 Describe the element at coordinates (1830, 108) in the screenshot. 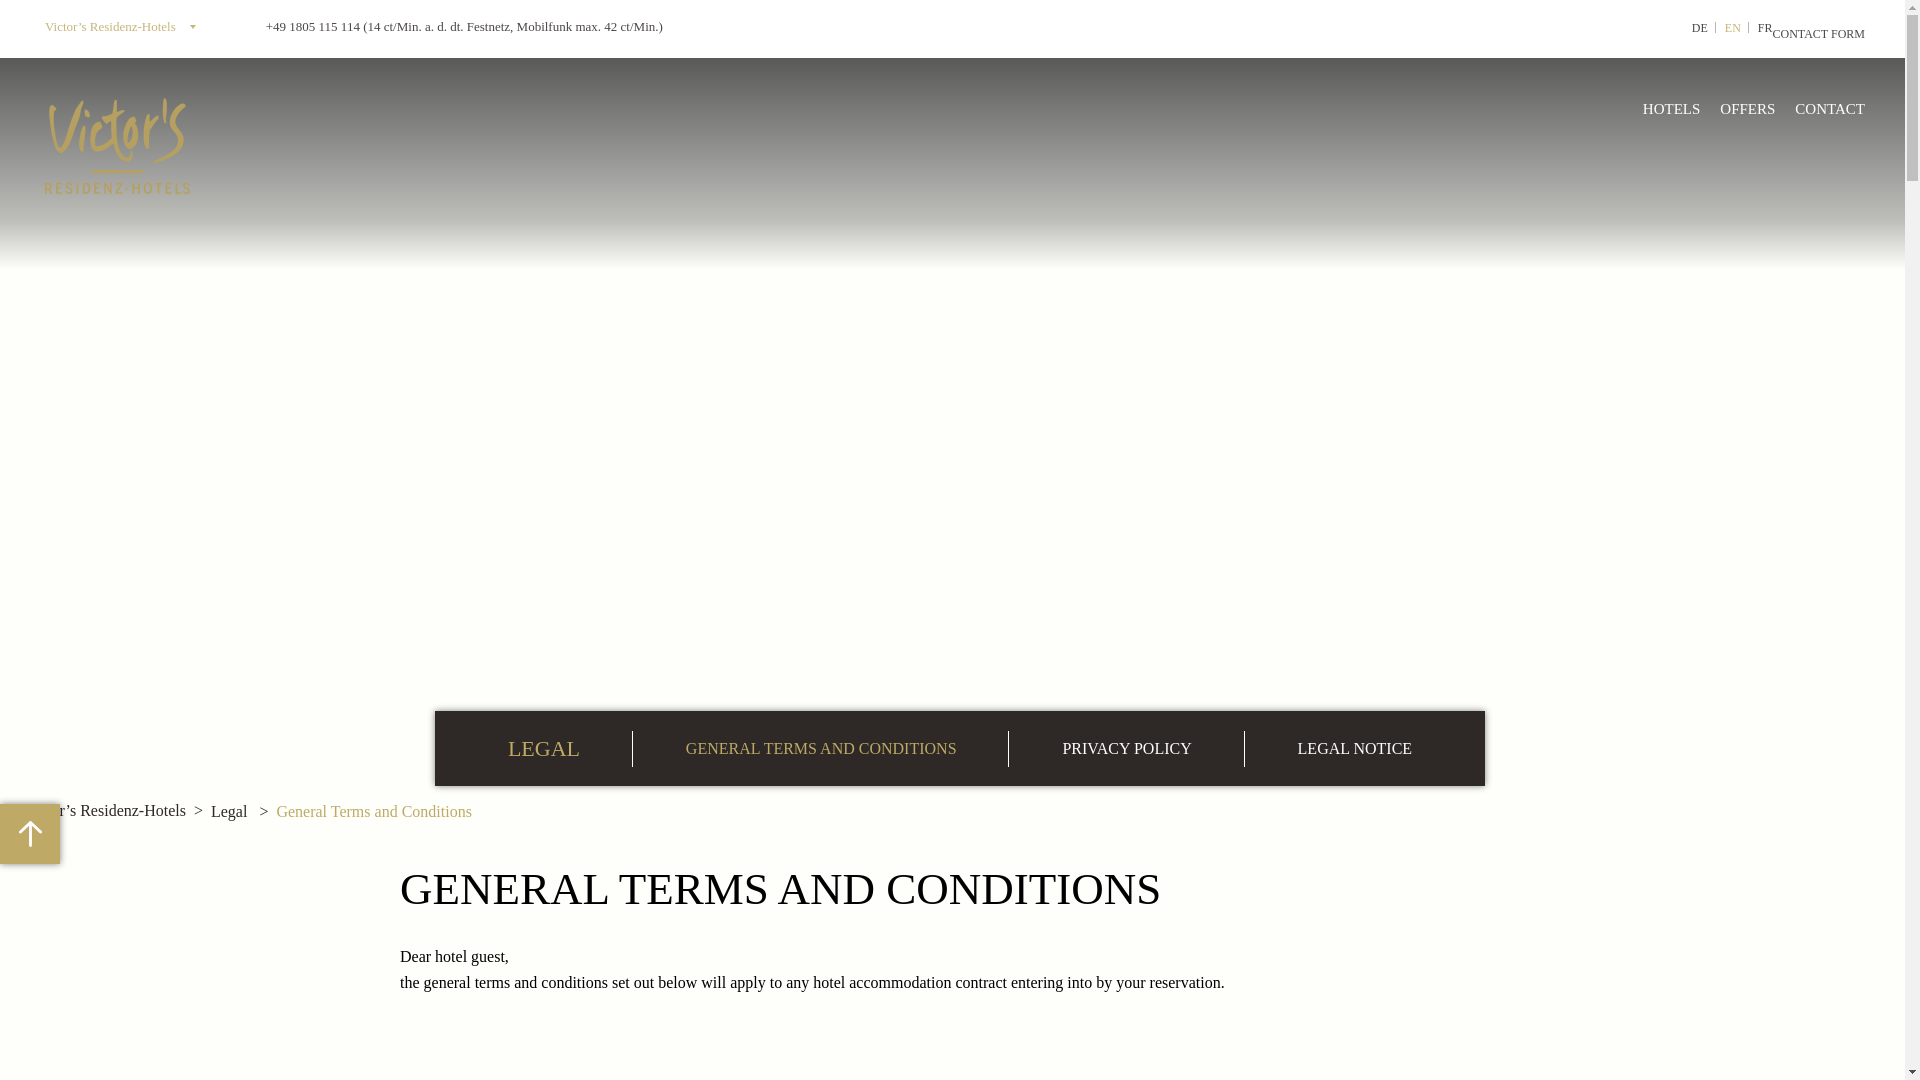

I see `CONTACT` at that location.